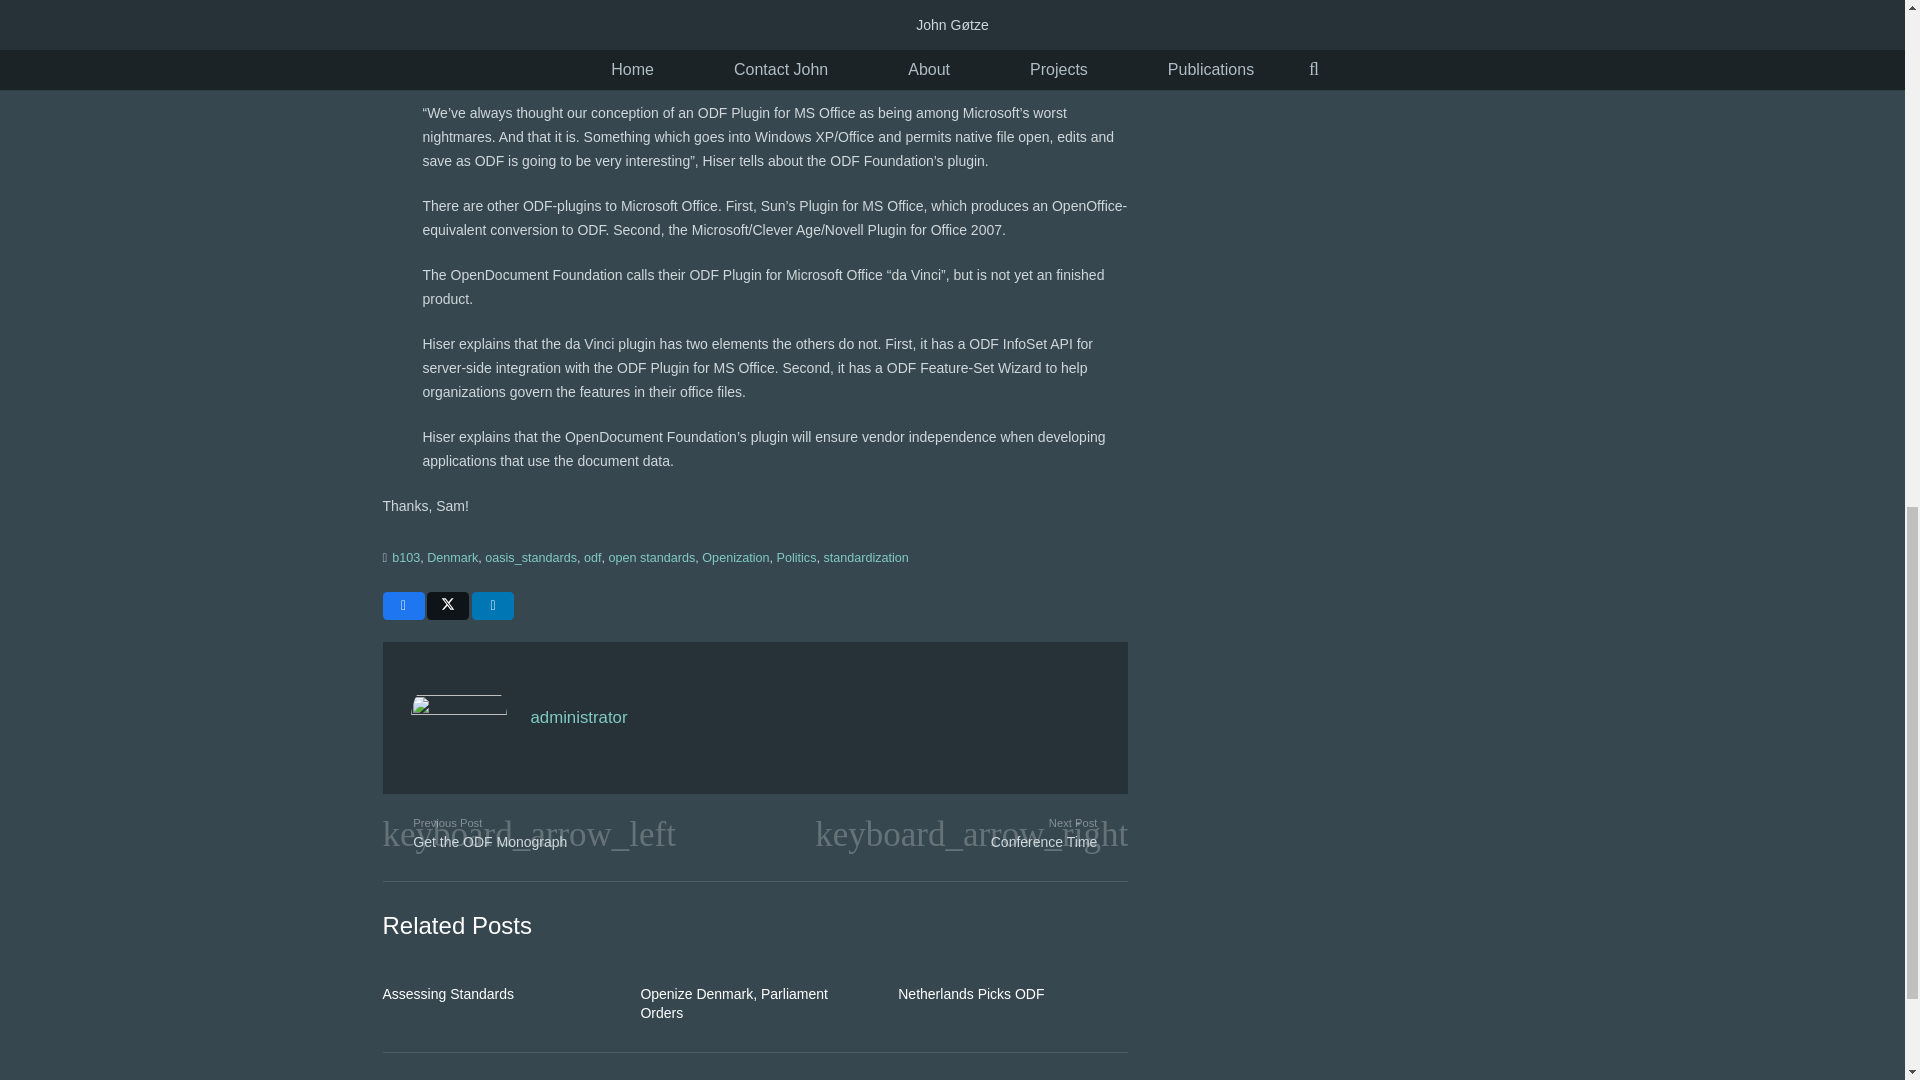 This screenshot has width=1920, height=1080. Describe the element at coordinates (40, 34) in the screenshot. I see `Back to top` at that location.